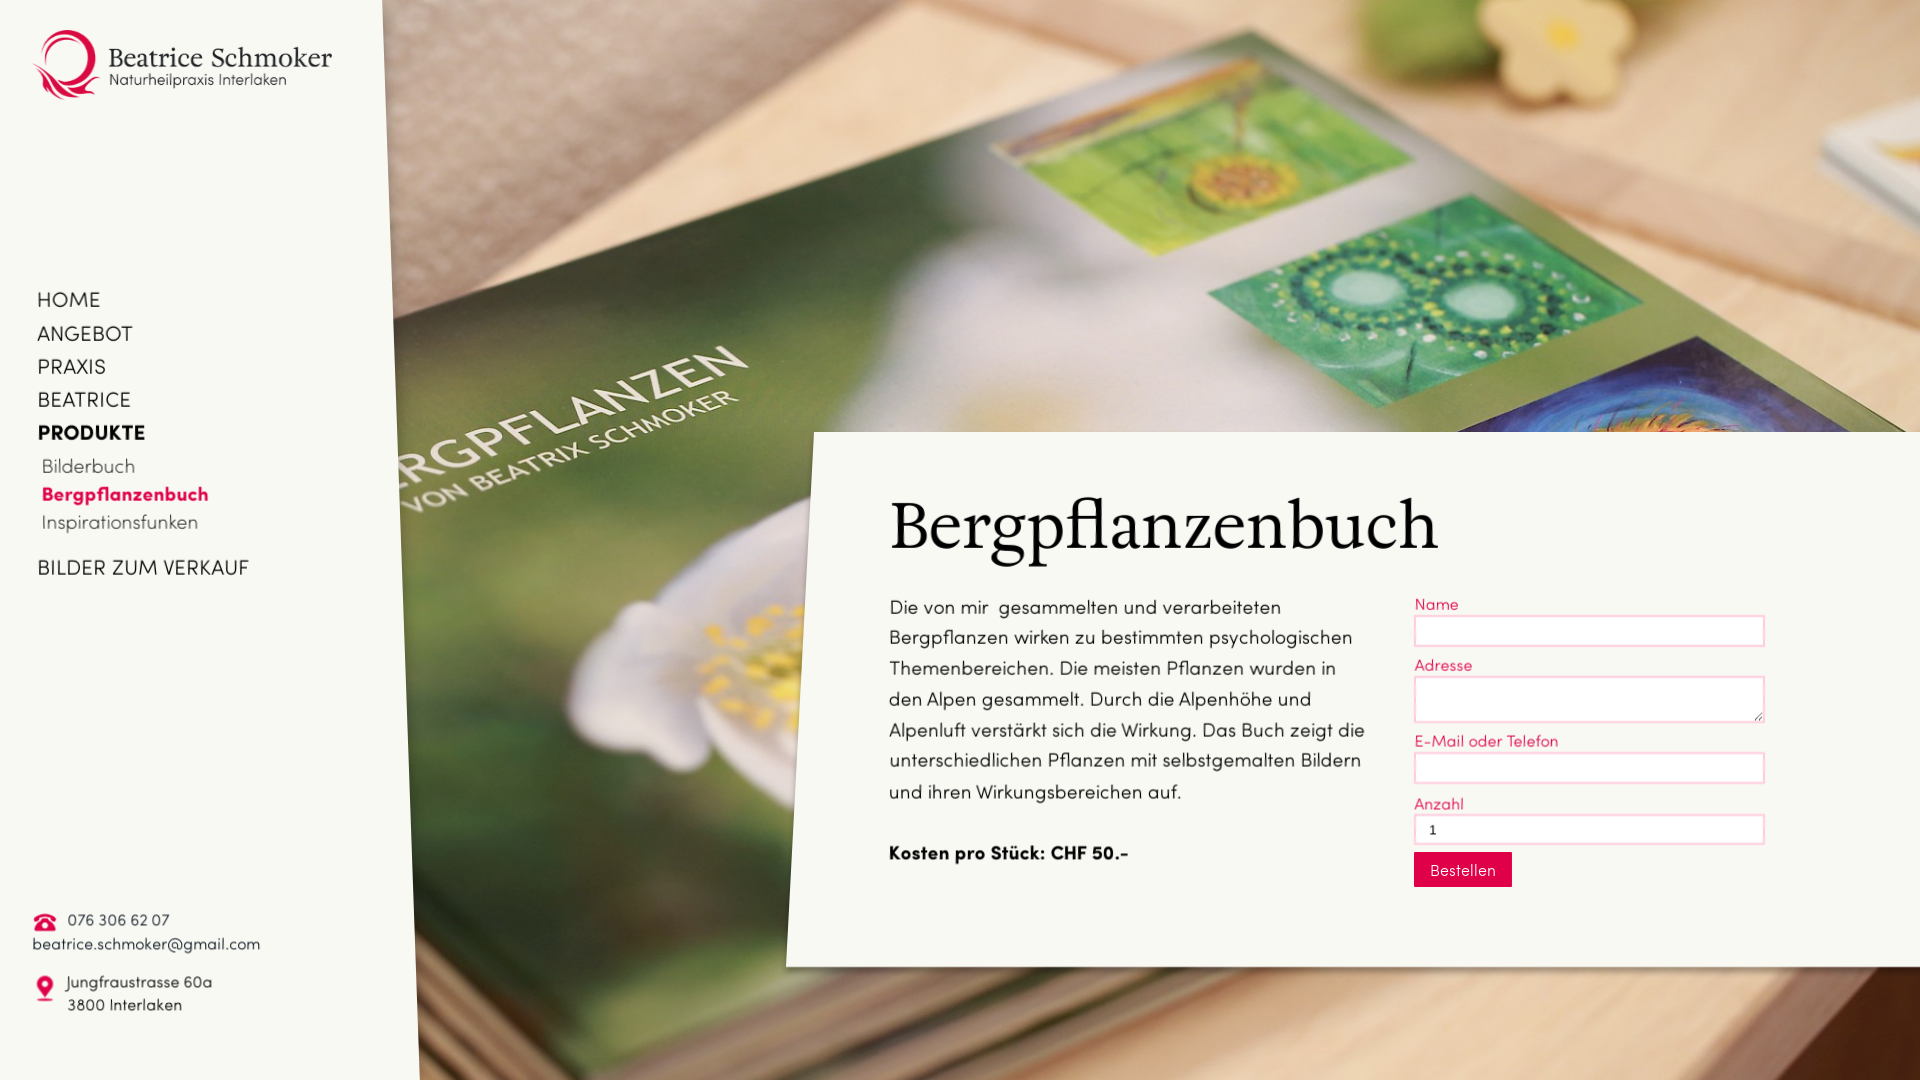 This screenshot has height=1080, width=1920. Describe the element at coordinates (126, 493) in the screenshot. I see `Bergpflanzenbuch` at that location.